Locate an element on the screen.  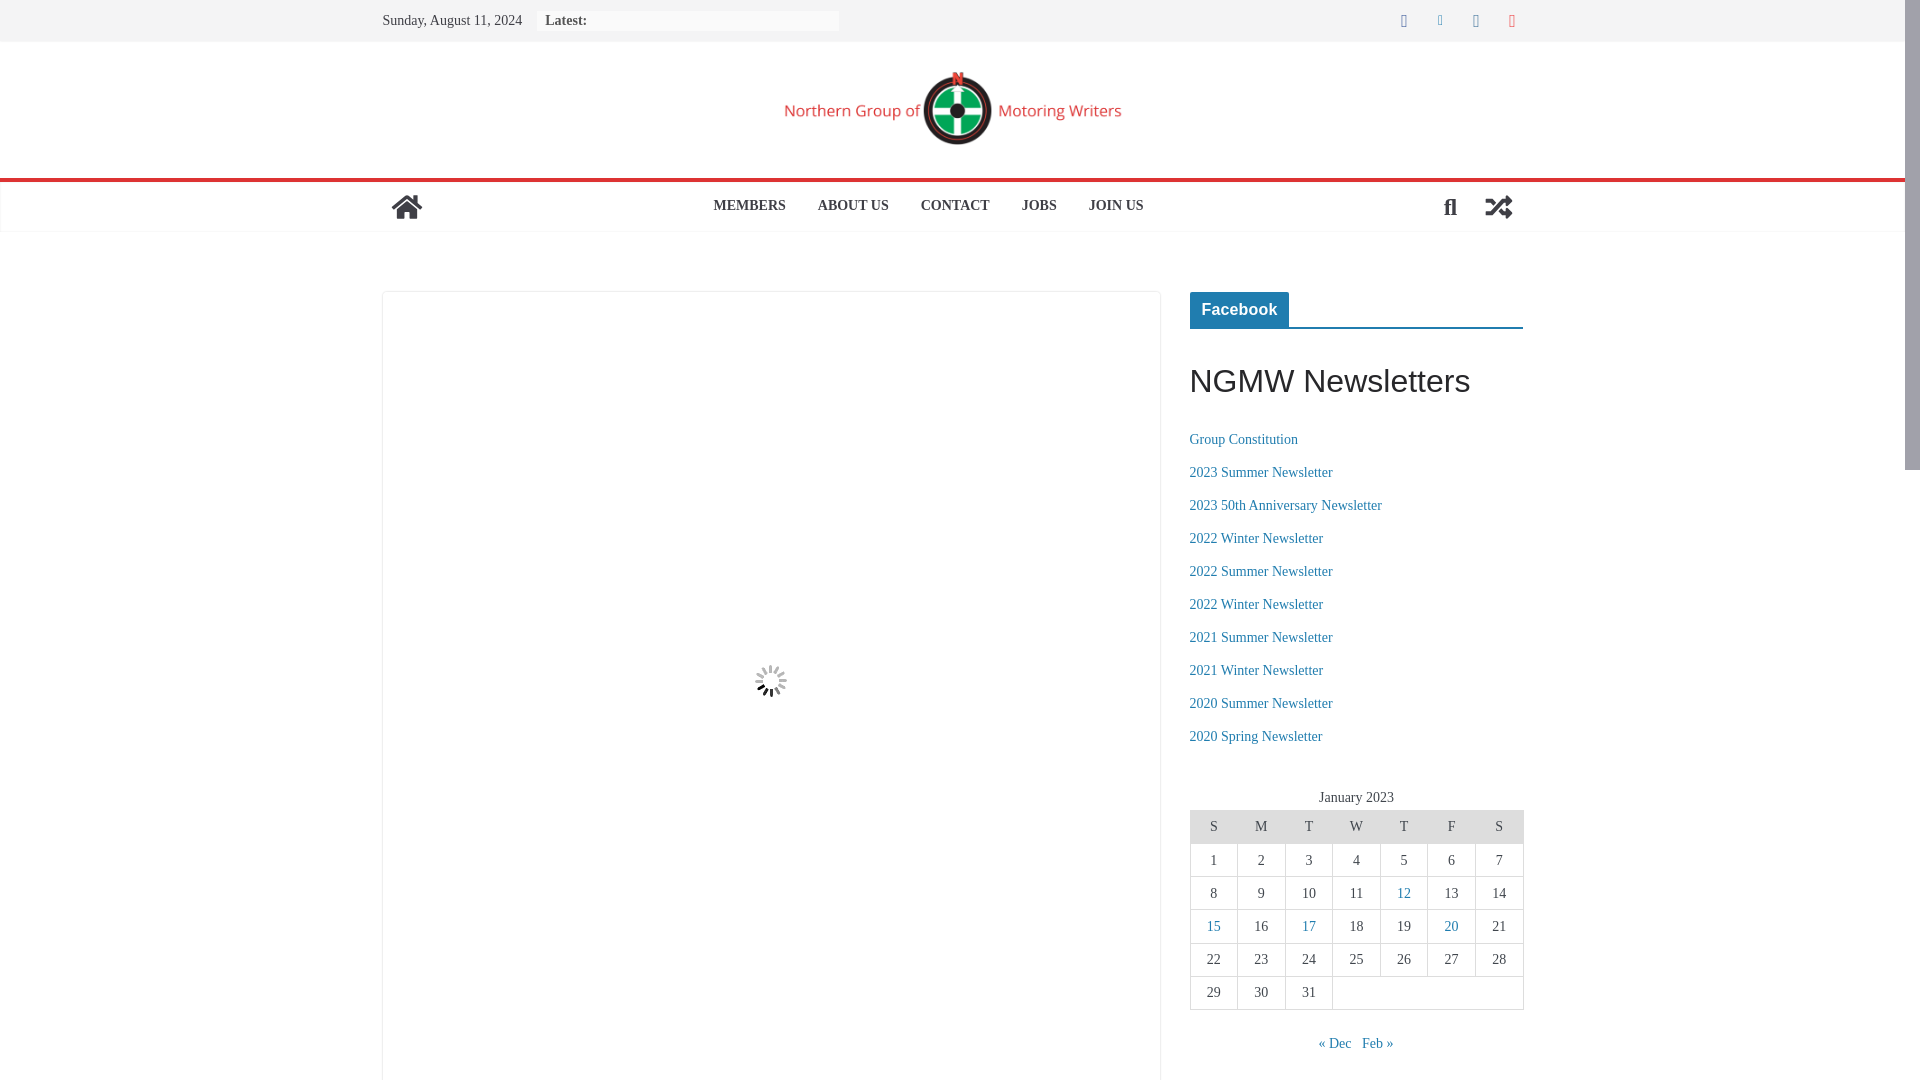
JOIN US is located at coordinates (1116, 207).